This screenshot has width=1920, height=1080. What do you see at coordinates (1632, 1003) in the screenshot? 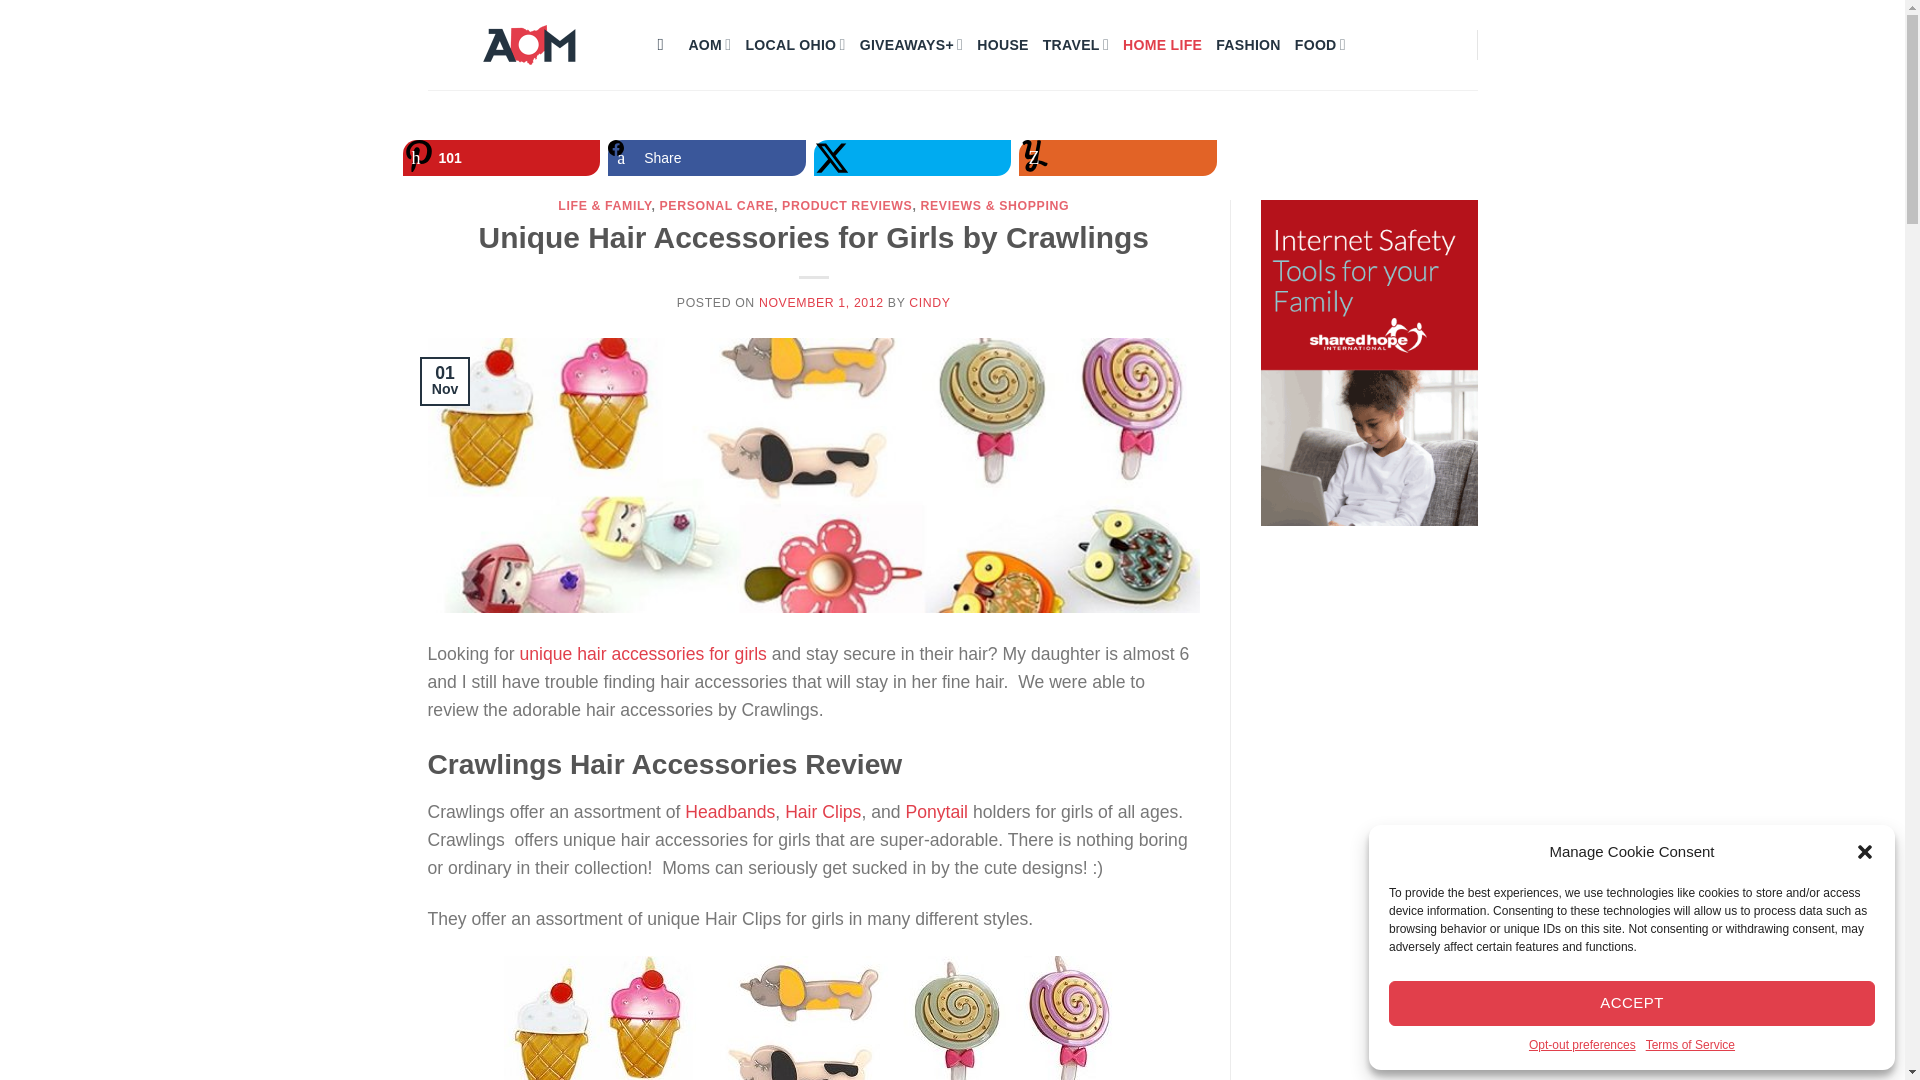
I see `ACCEPT` at bounding box center [1632, 1003].